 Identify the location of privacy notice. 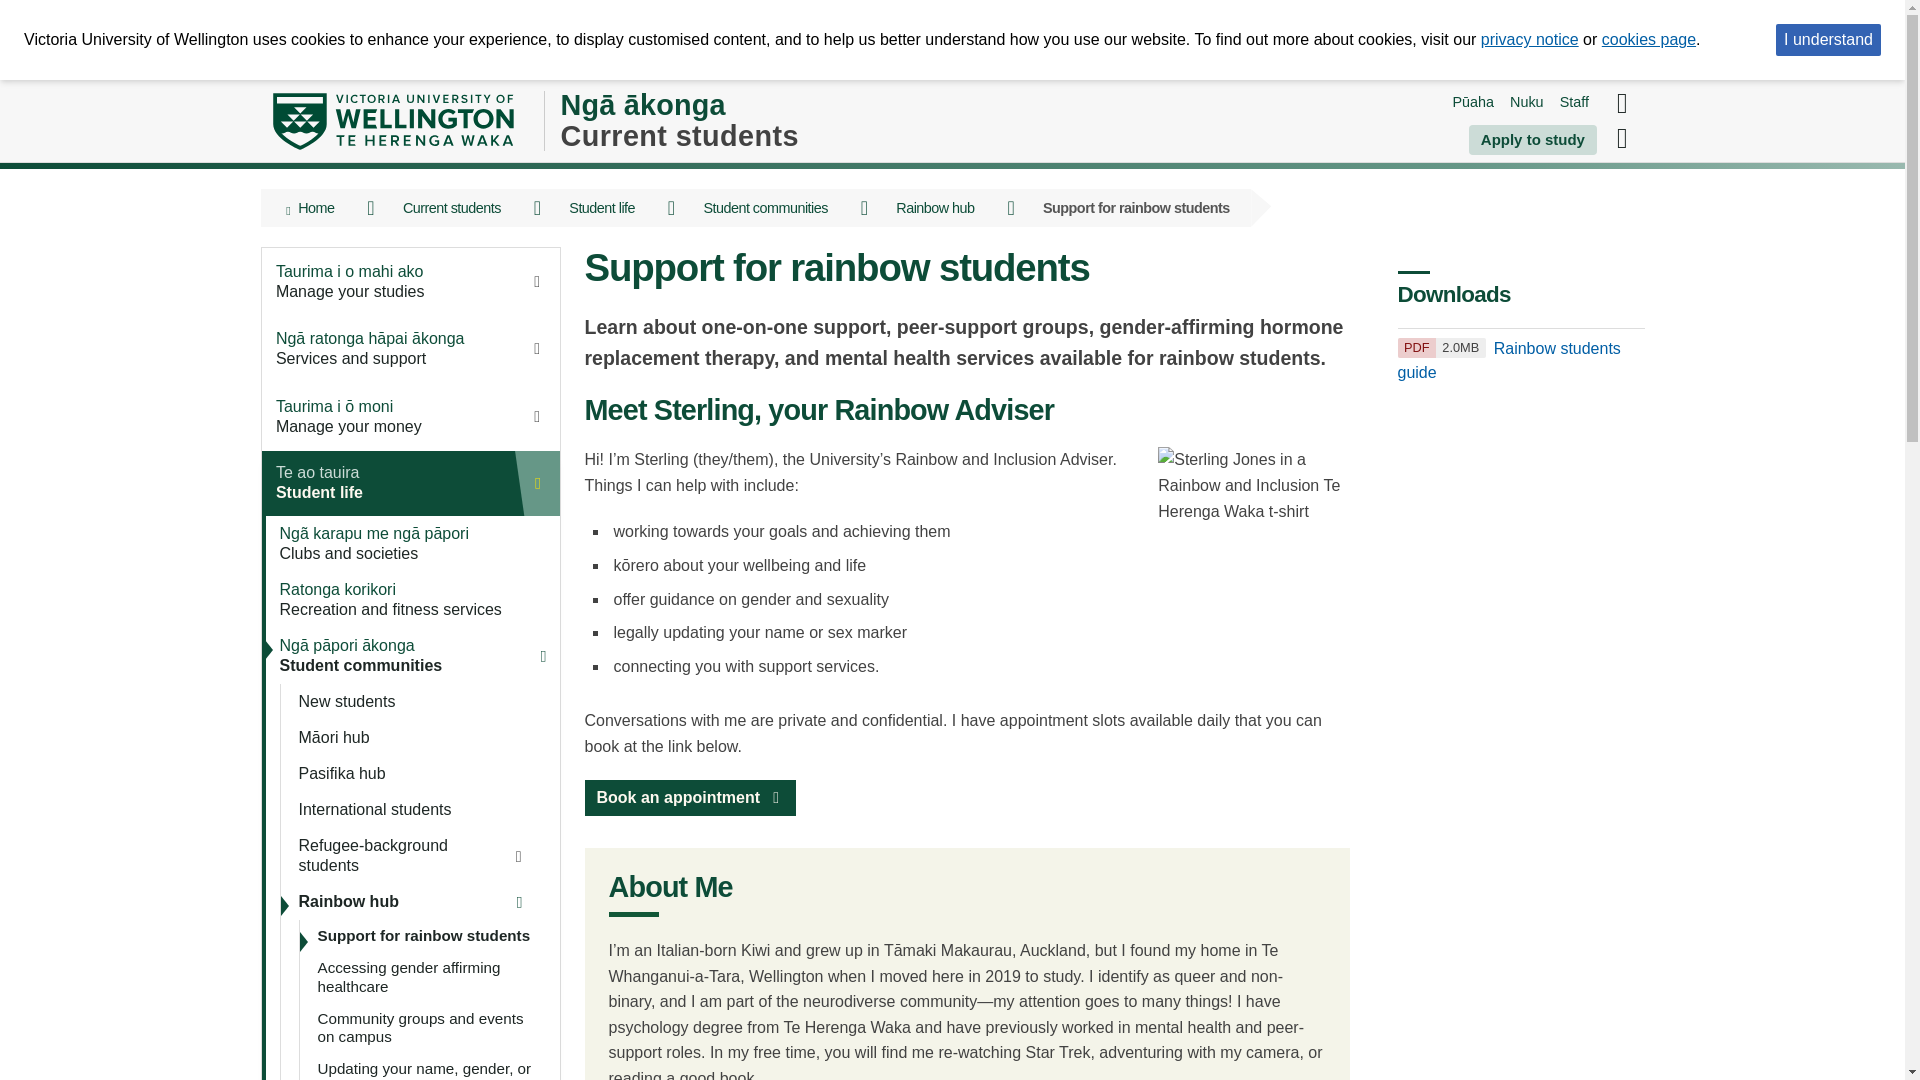
(1529, 39).